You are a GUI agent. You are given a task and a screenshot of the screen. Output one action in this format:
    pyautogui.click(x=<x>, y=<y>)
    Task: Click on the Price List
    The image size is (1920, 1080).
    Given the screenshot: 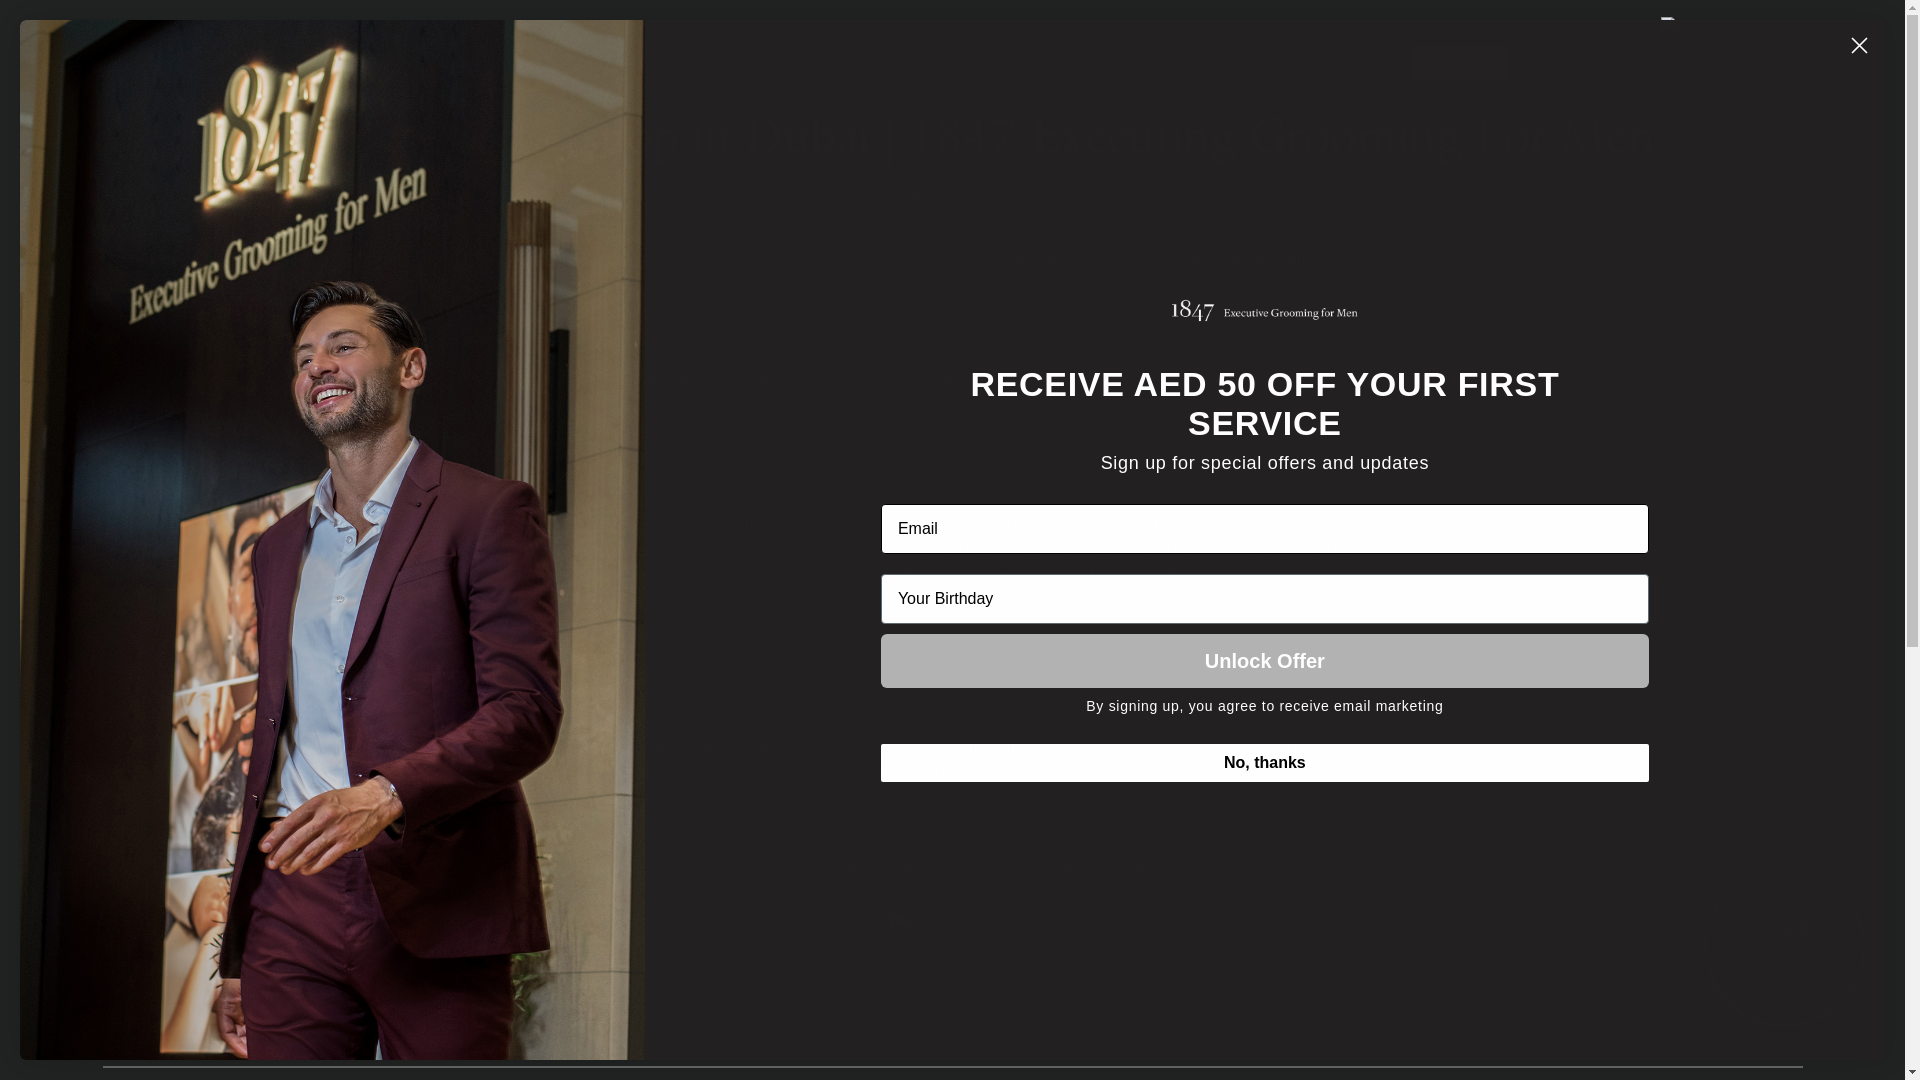 What is the action you would take?
    pyautogui.click(x=1216, y=62)
    